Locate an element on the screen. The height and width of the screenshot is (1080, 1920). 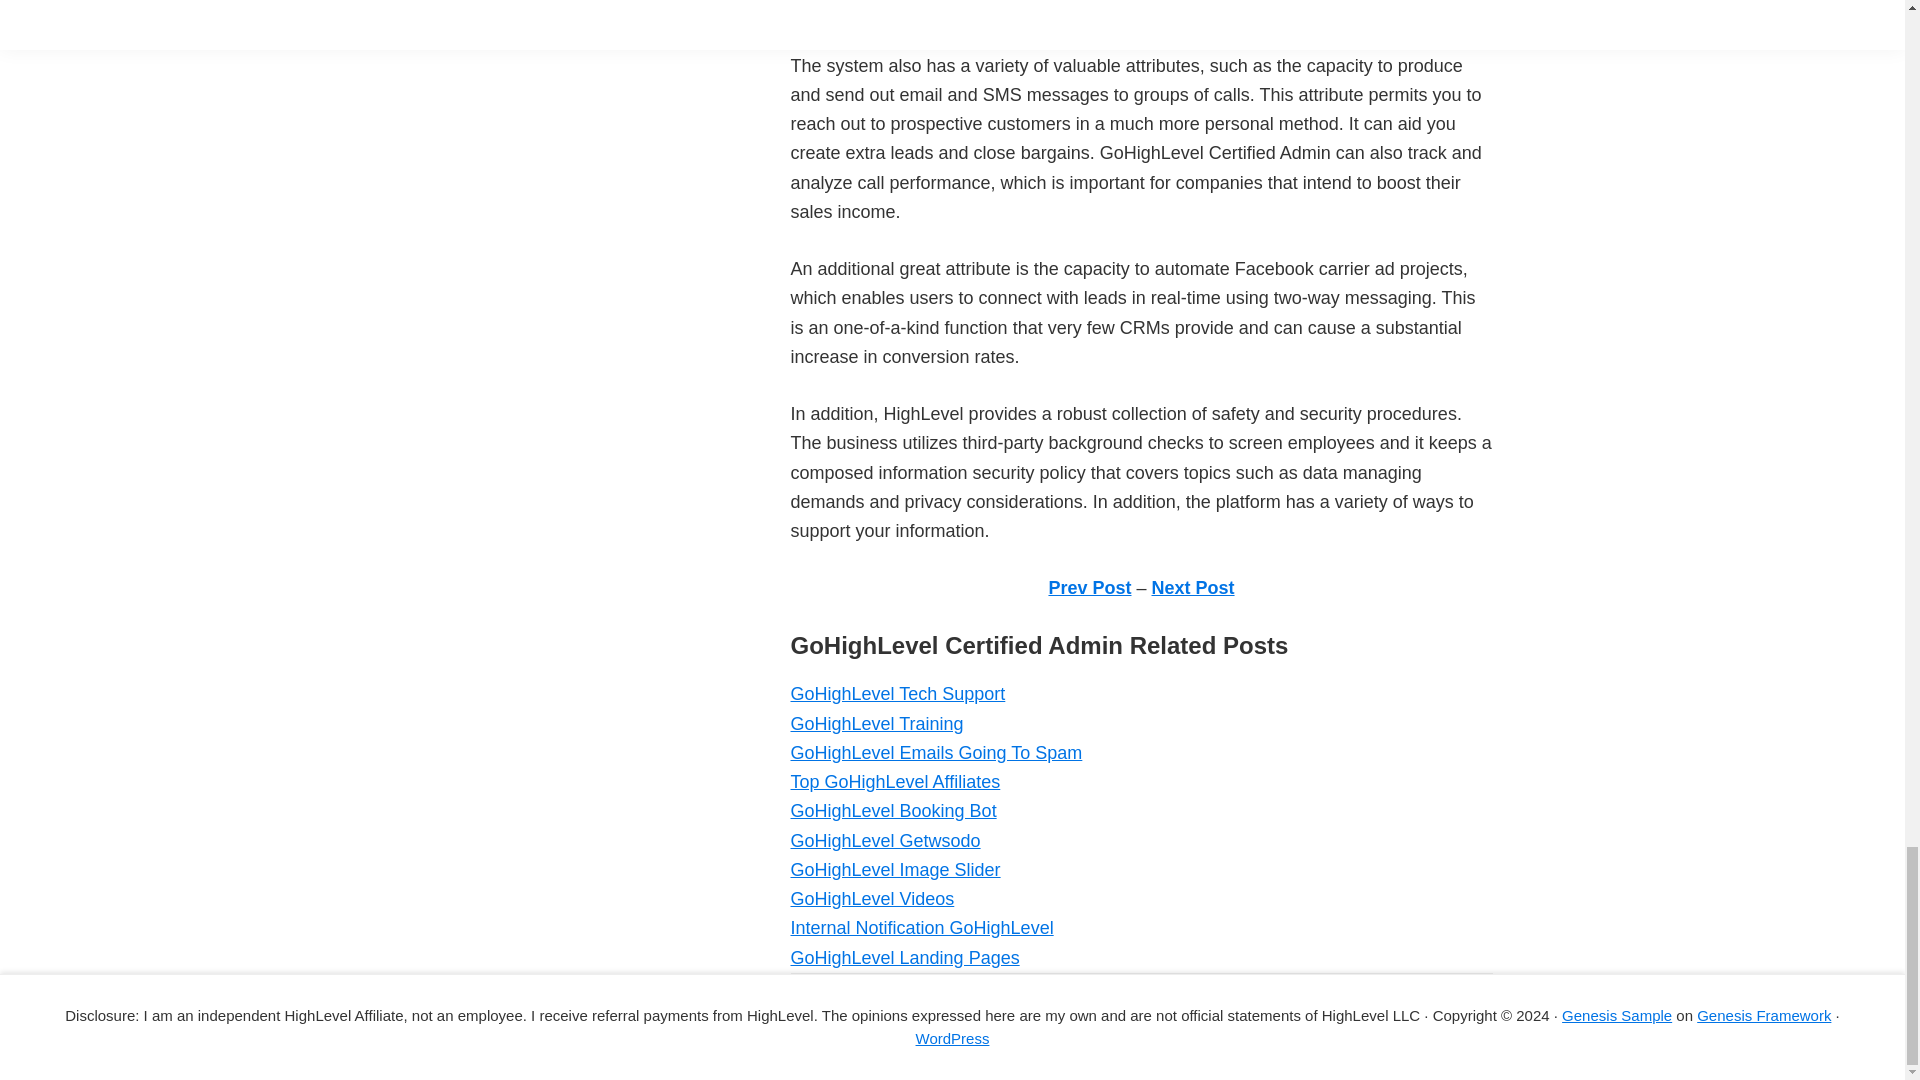
Top GoHighLevel Affiliates is located at coordinates (894, 782).